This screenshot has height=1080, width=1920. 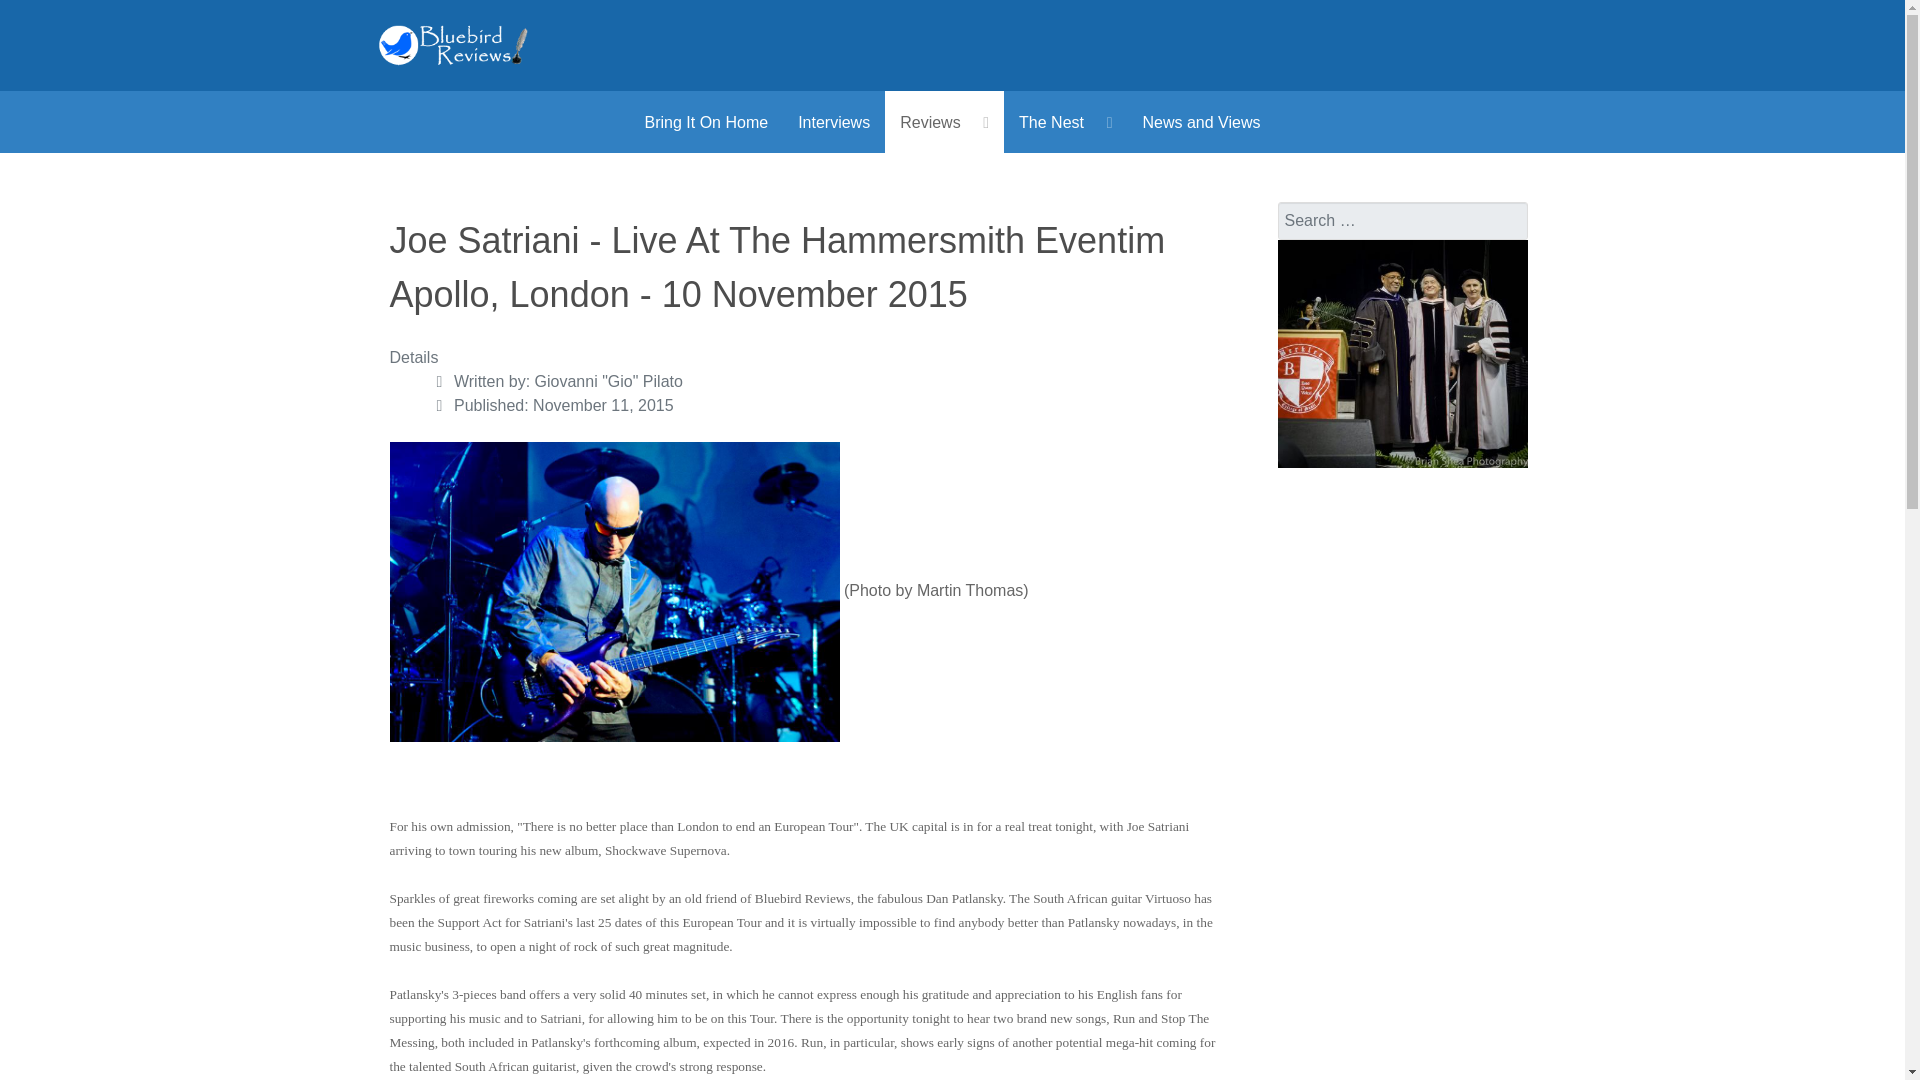 What do you see at coordinates (706, 122) in the screenshot?
I see `Bring It On Home` at bounding box center [706, 122].